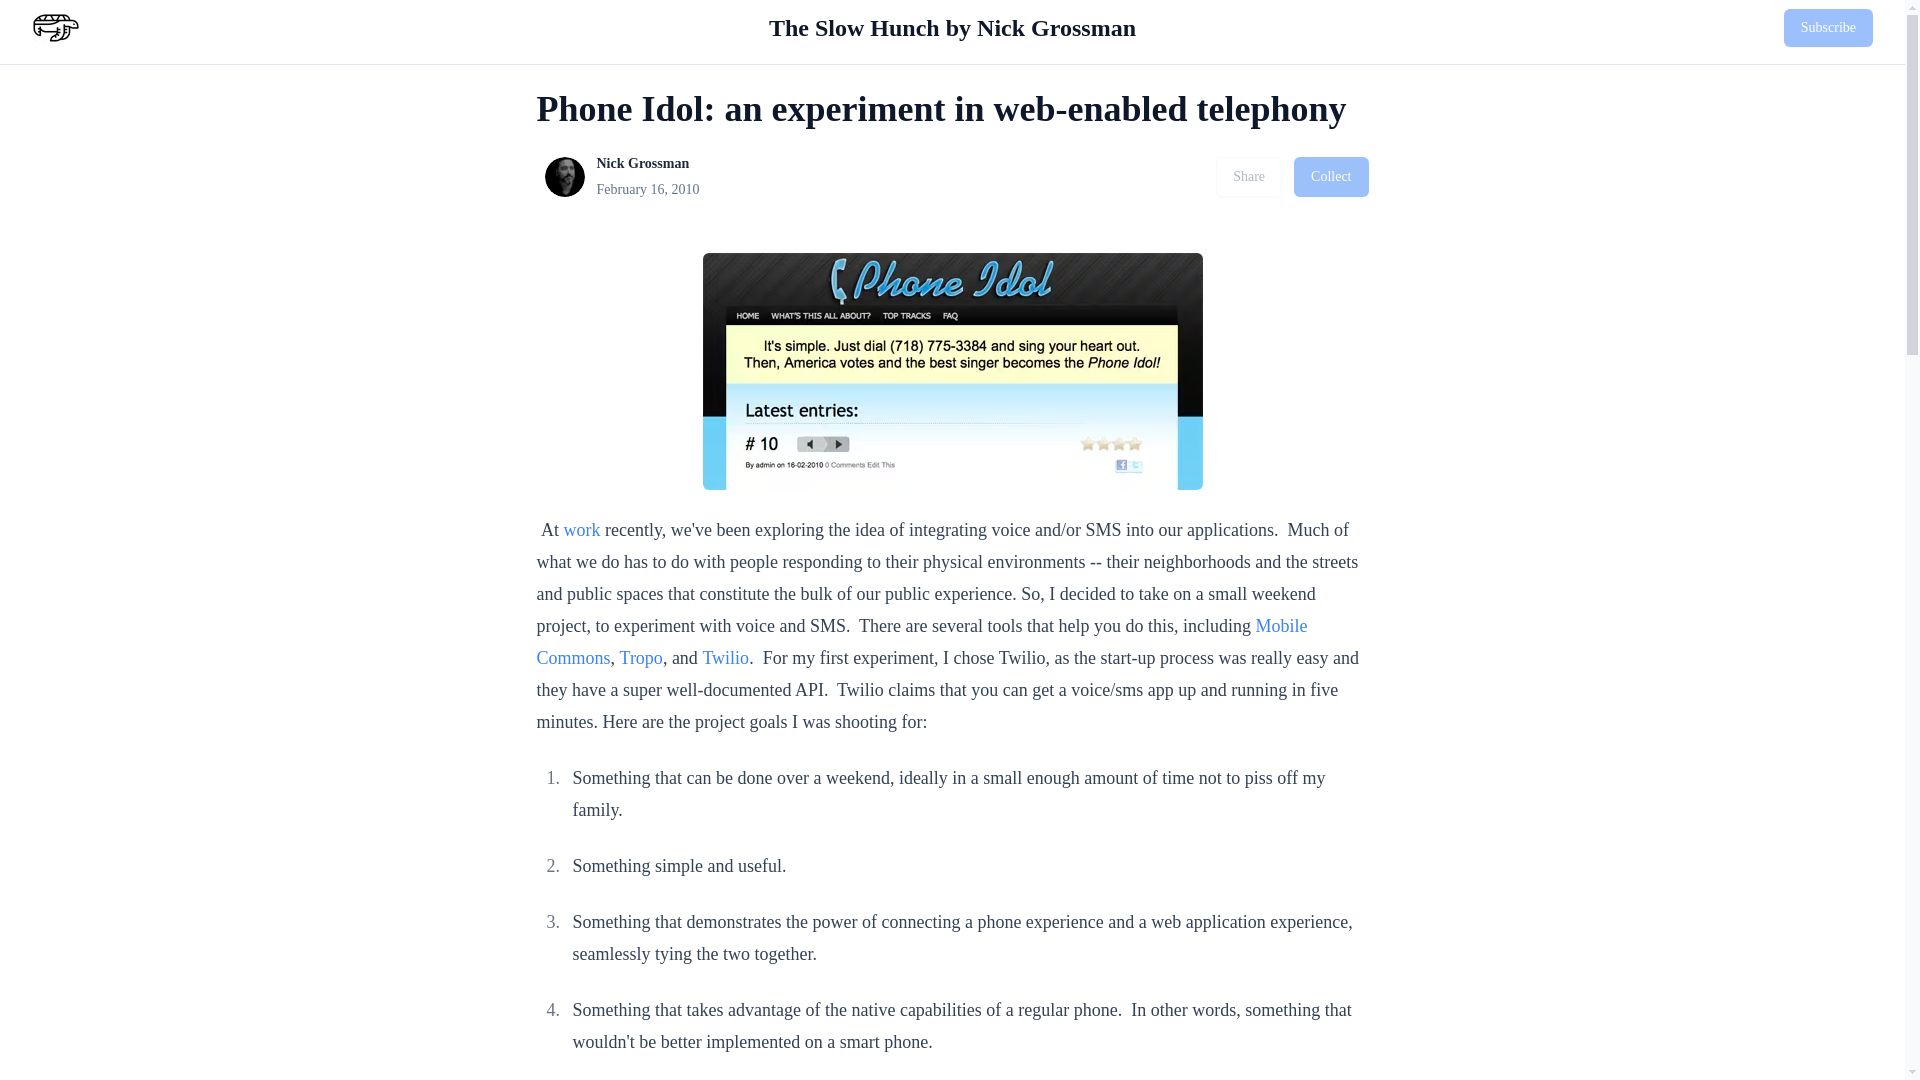 The width and height of the screenshot is (1920, 1080). What do you see at coordinates (952, 28) in the screenshot?
I see `The Slow Hunch by Nick Grossman` at bounding box center [952, 28].